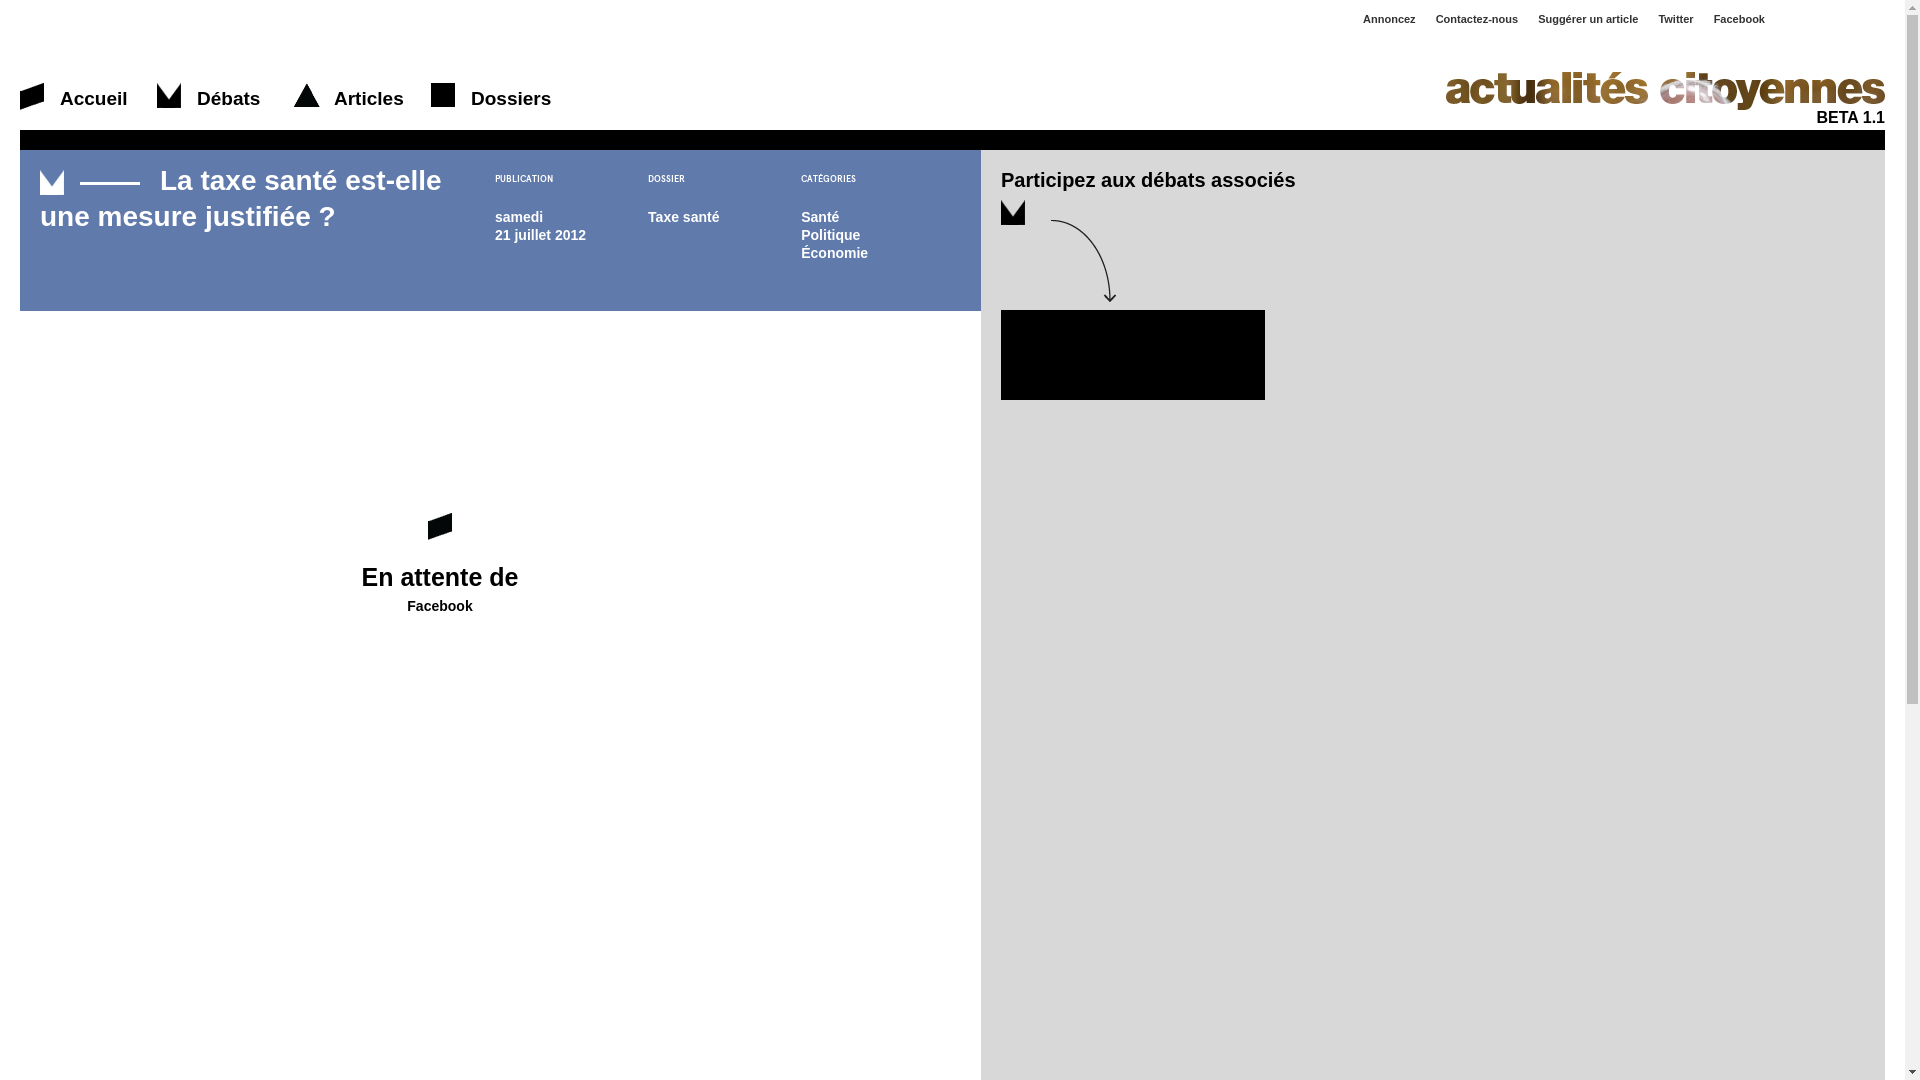  Describe the element at coordinates (1676, 19) in the screenshot. I see `Twitter` at that location.